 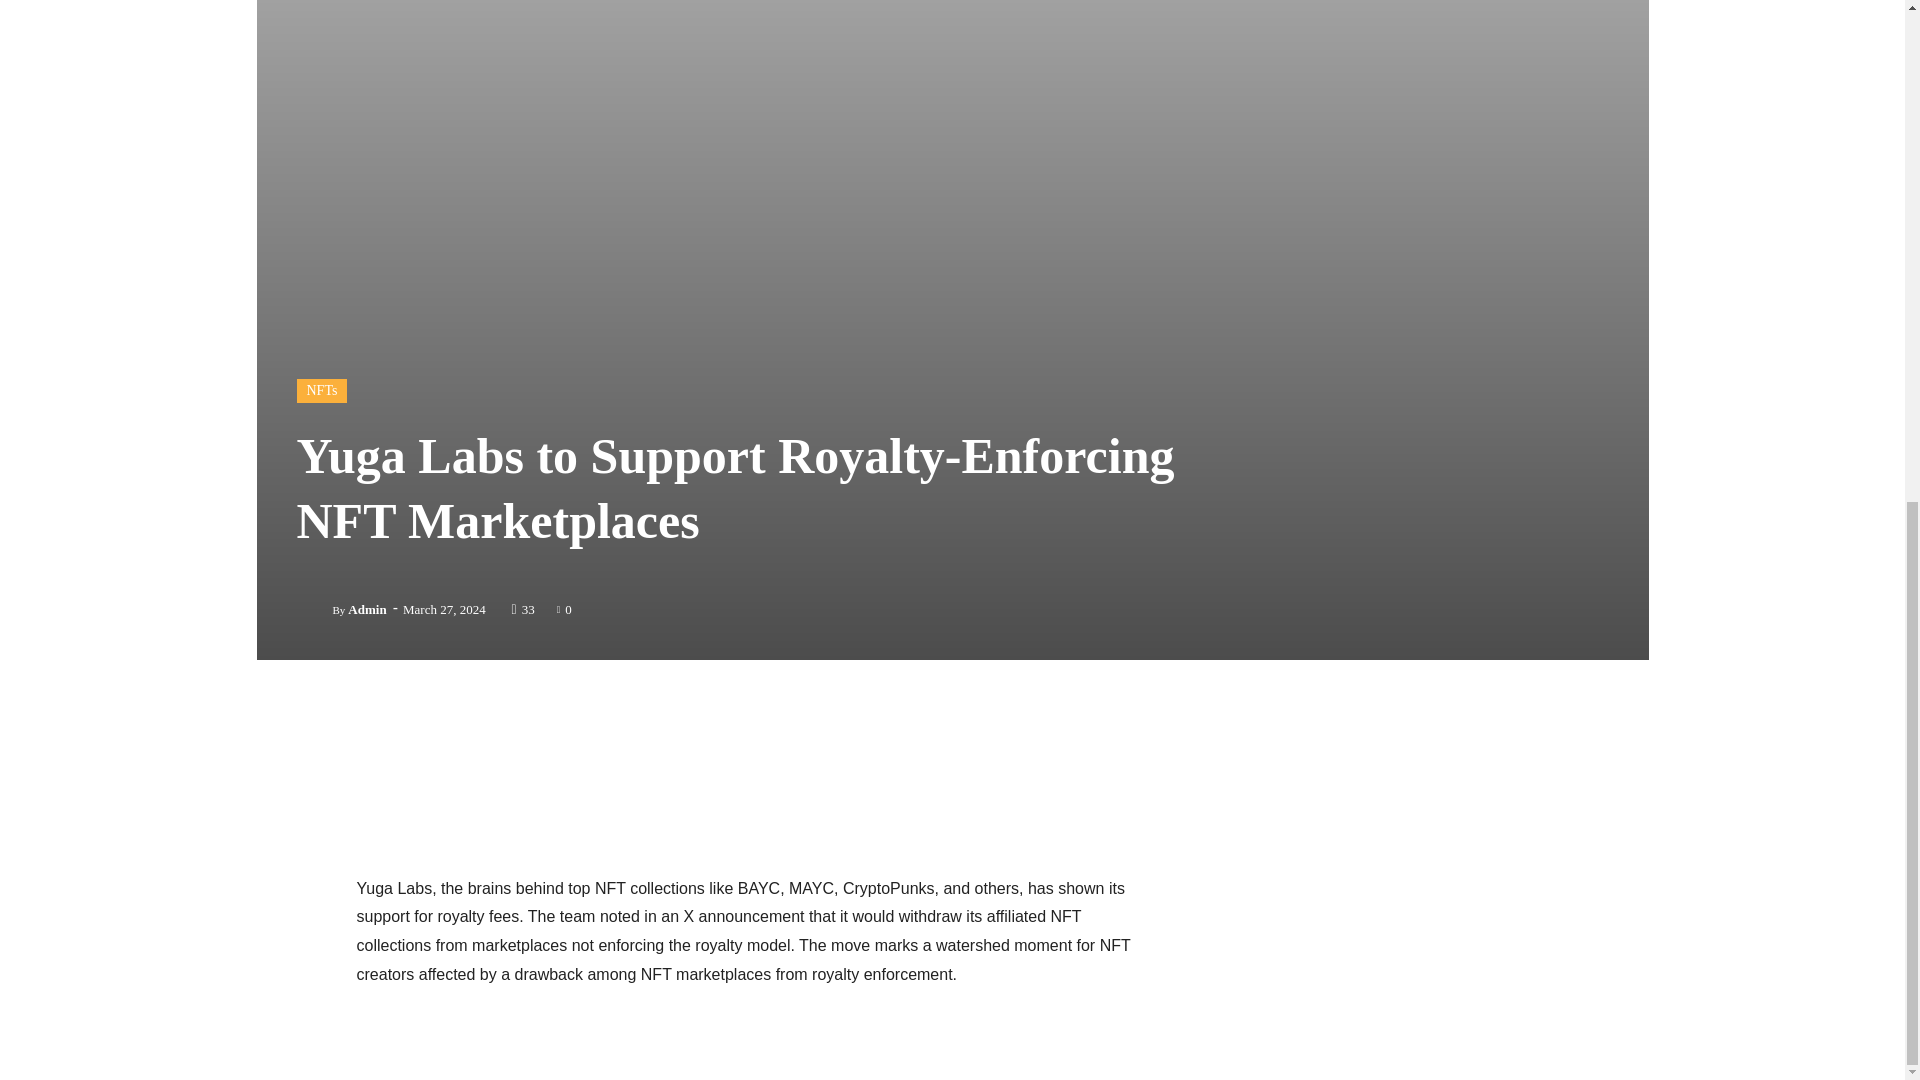 I want to click on NFTs, so click(x=321, y=390).